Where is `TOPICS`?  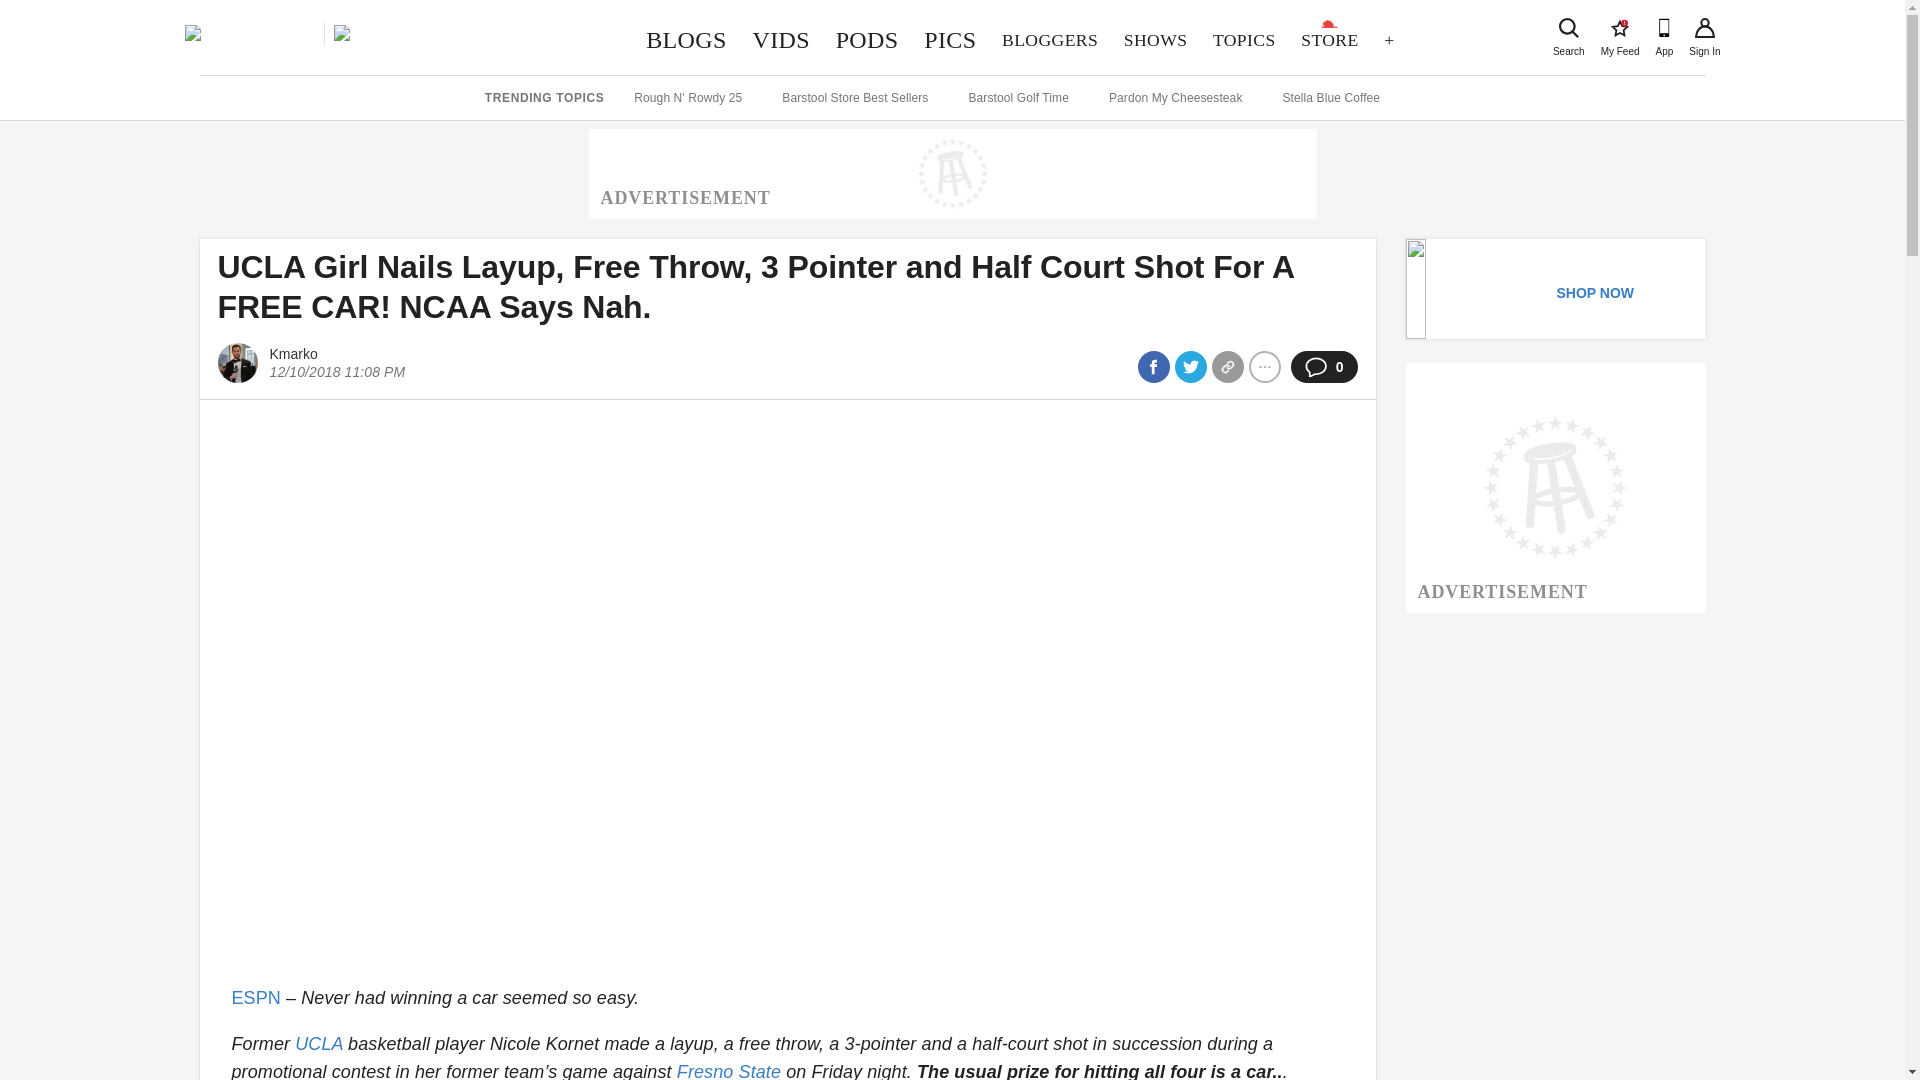 TOPICS is located at coordinates (1244, 40).